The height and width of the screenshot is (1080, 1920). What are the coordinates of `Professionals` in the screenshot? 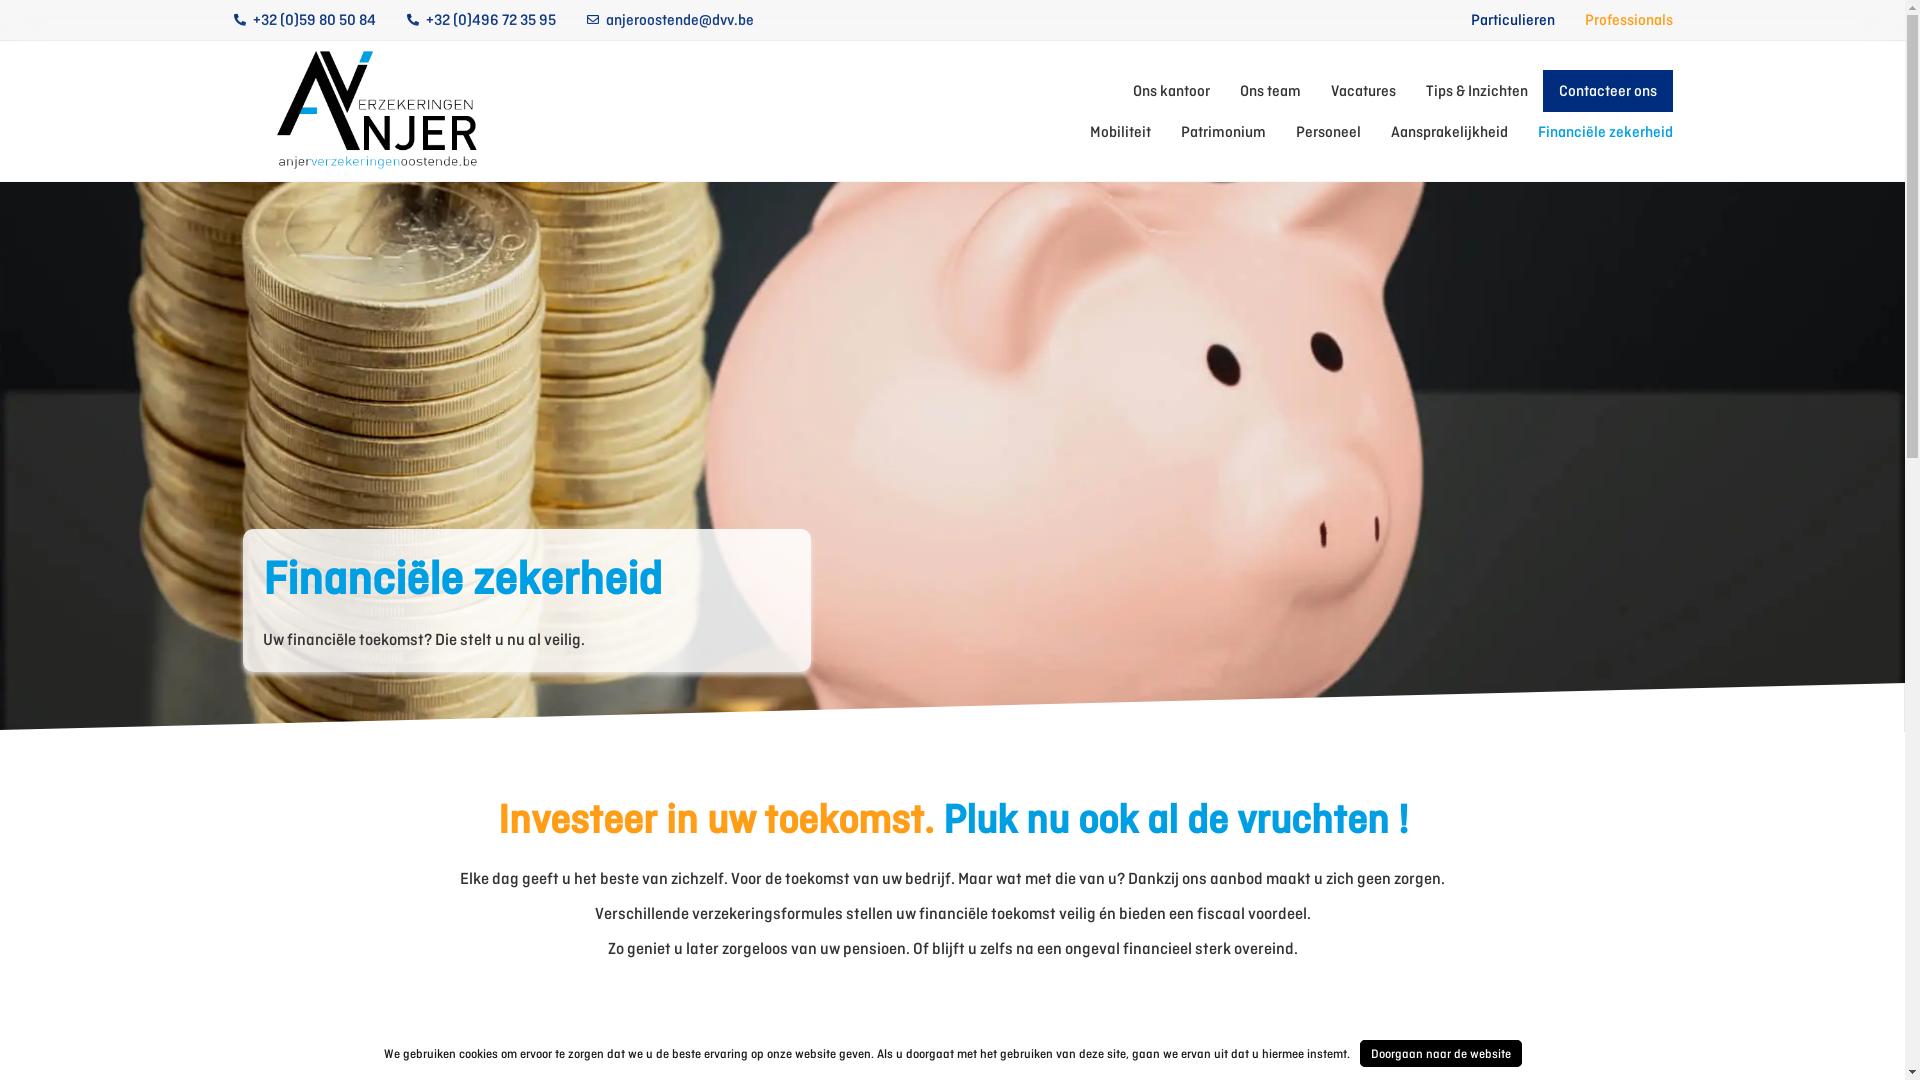 It's located at (1628, 20).